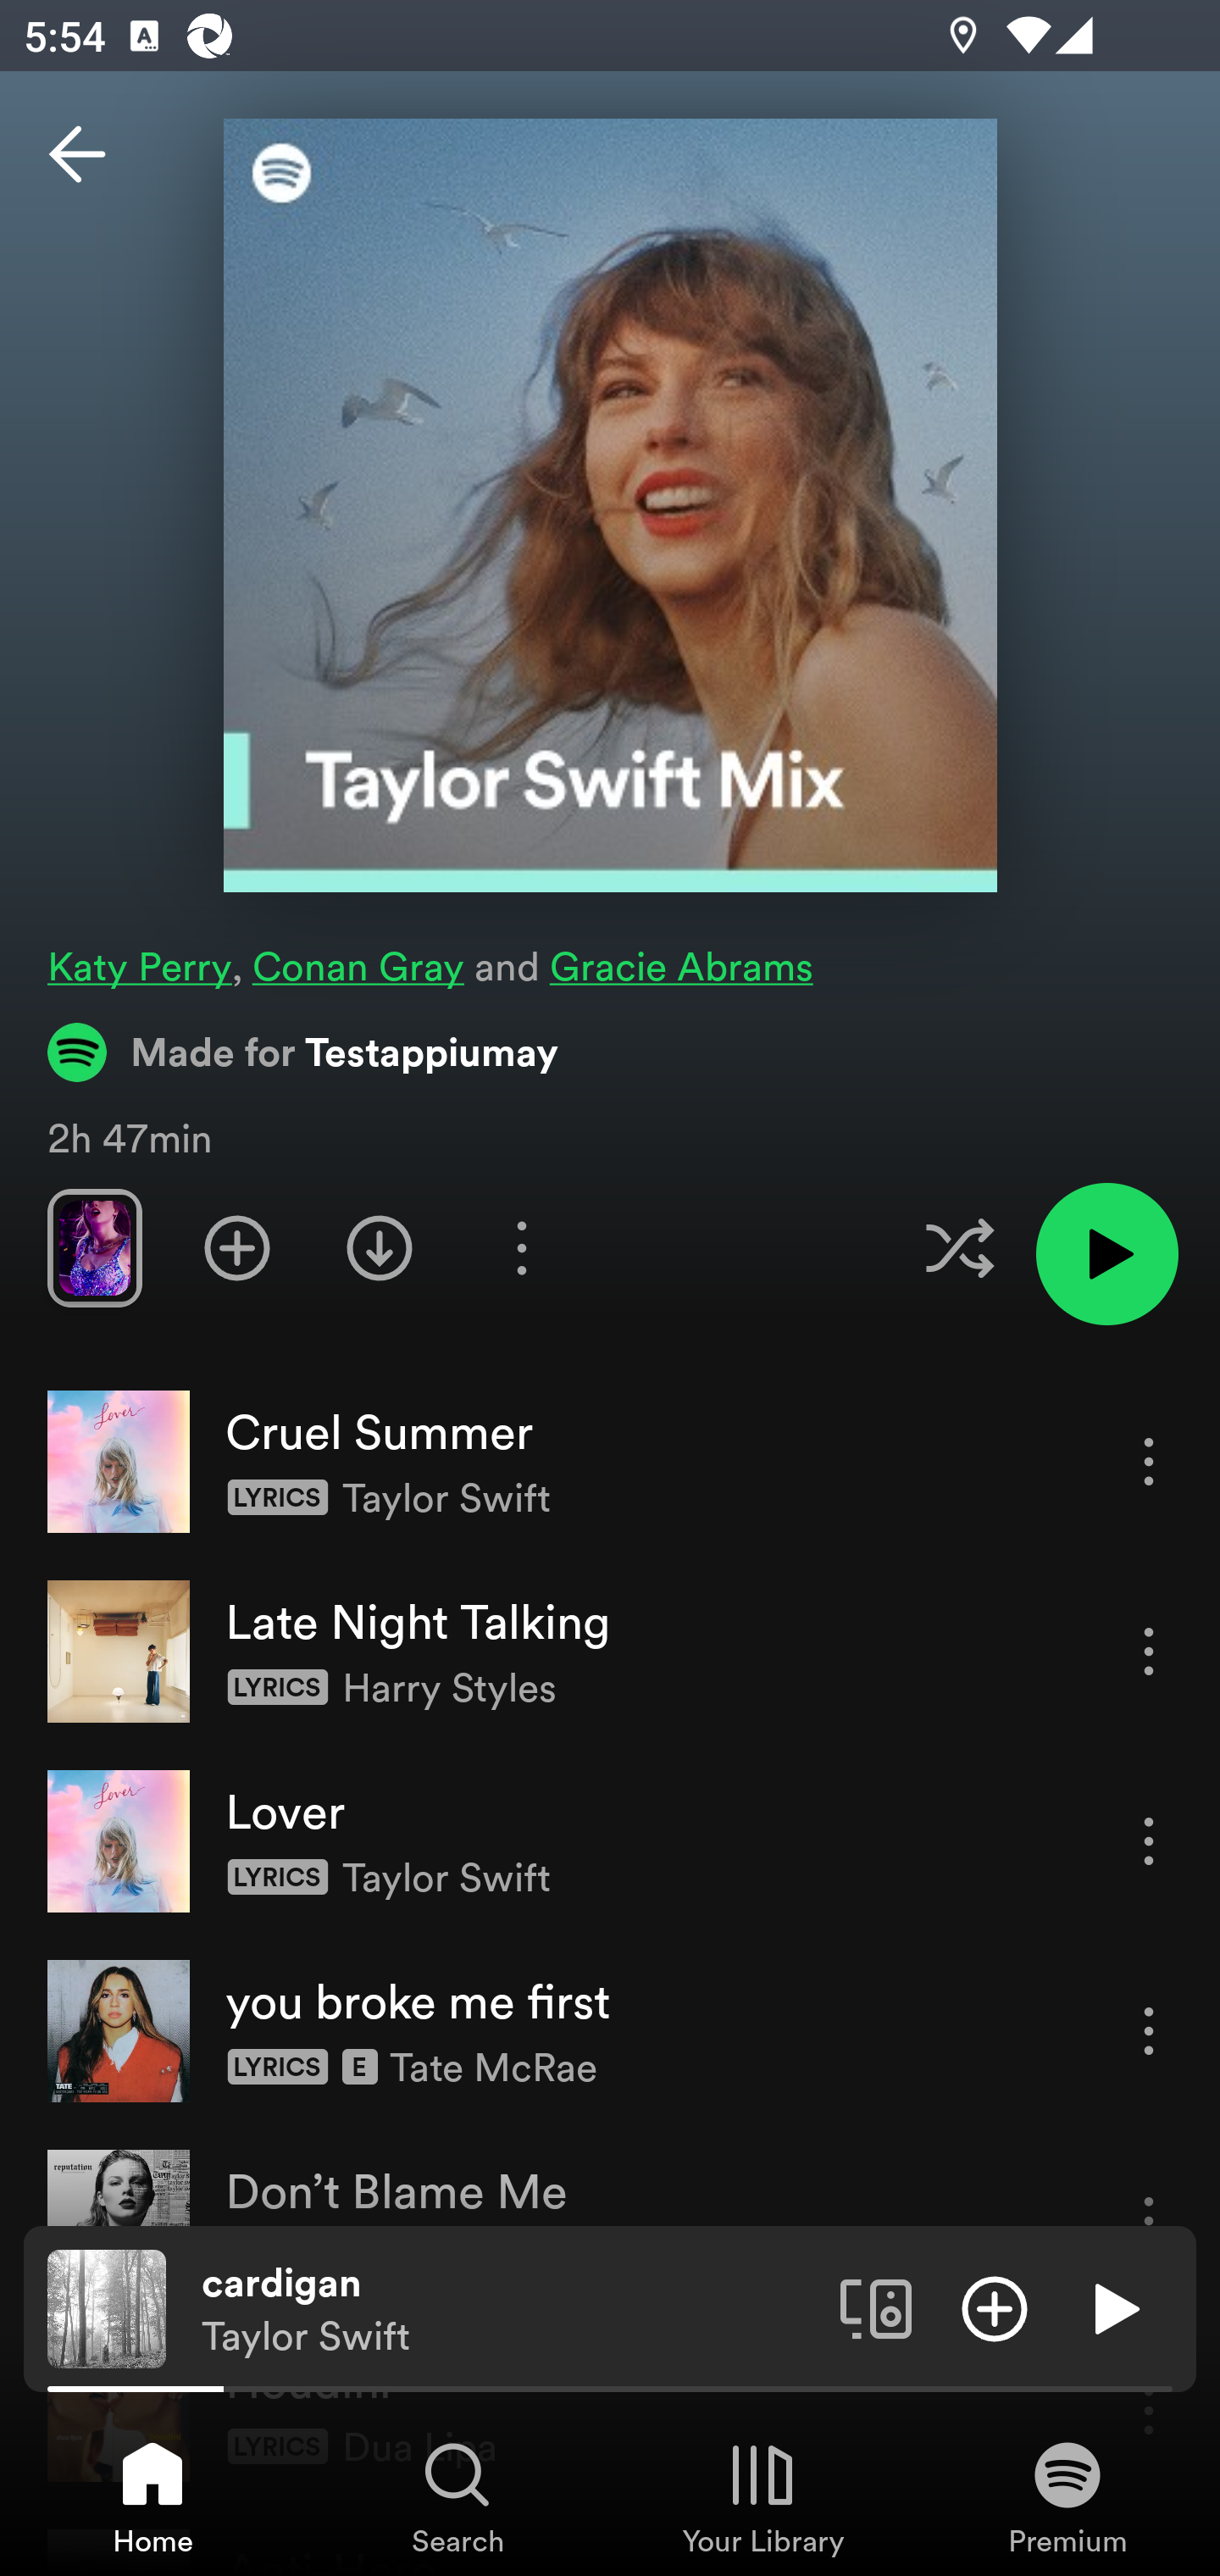 The height and width of the screenshot is (2576, 1220). I want to click on Search, Tab 2 of 4 Search Search, so click(457, 2496).